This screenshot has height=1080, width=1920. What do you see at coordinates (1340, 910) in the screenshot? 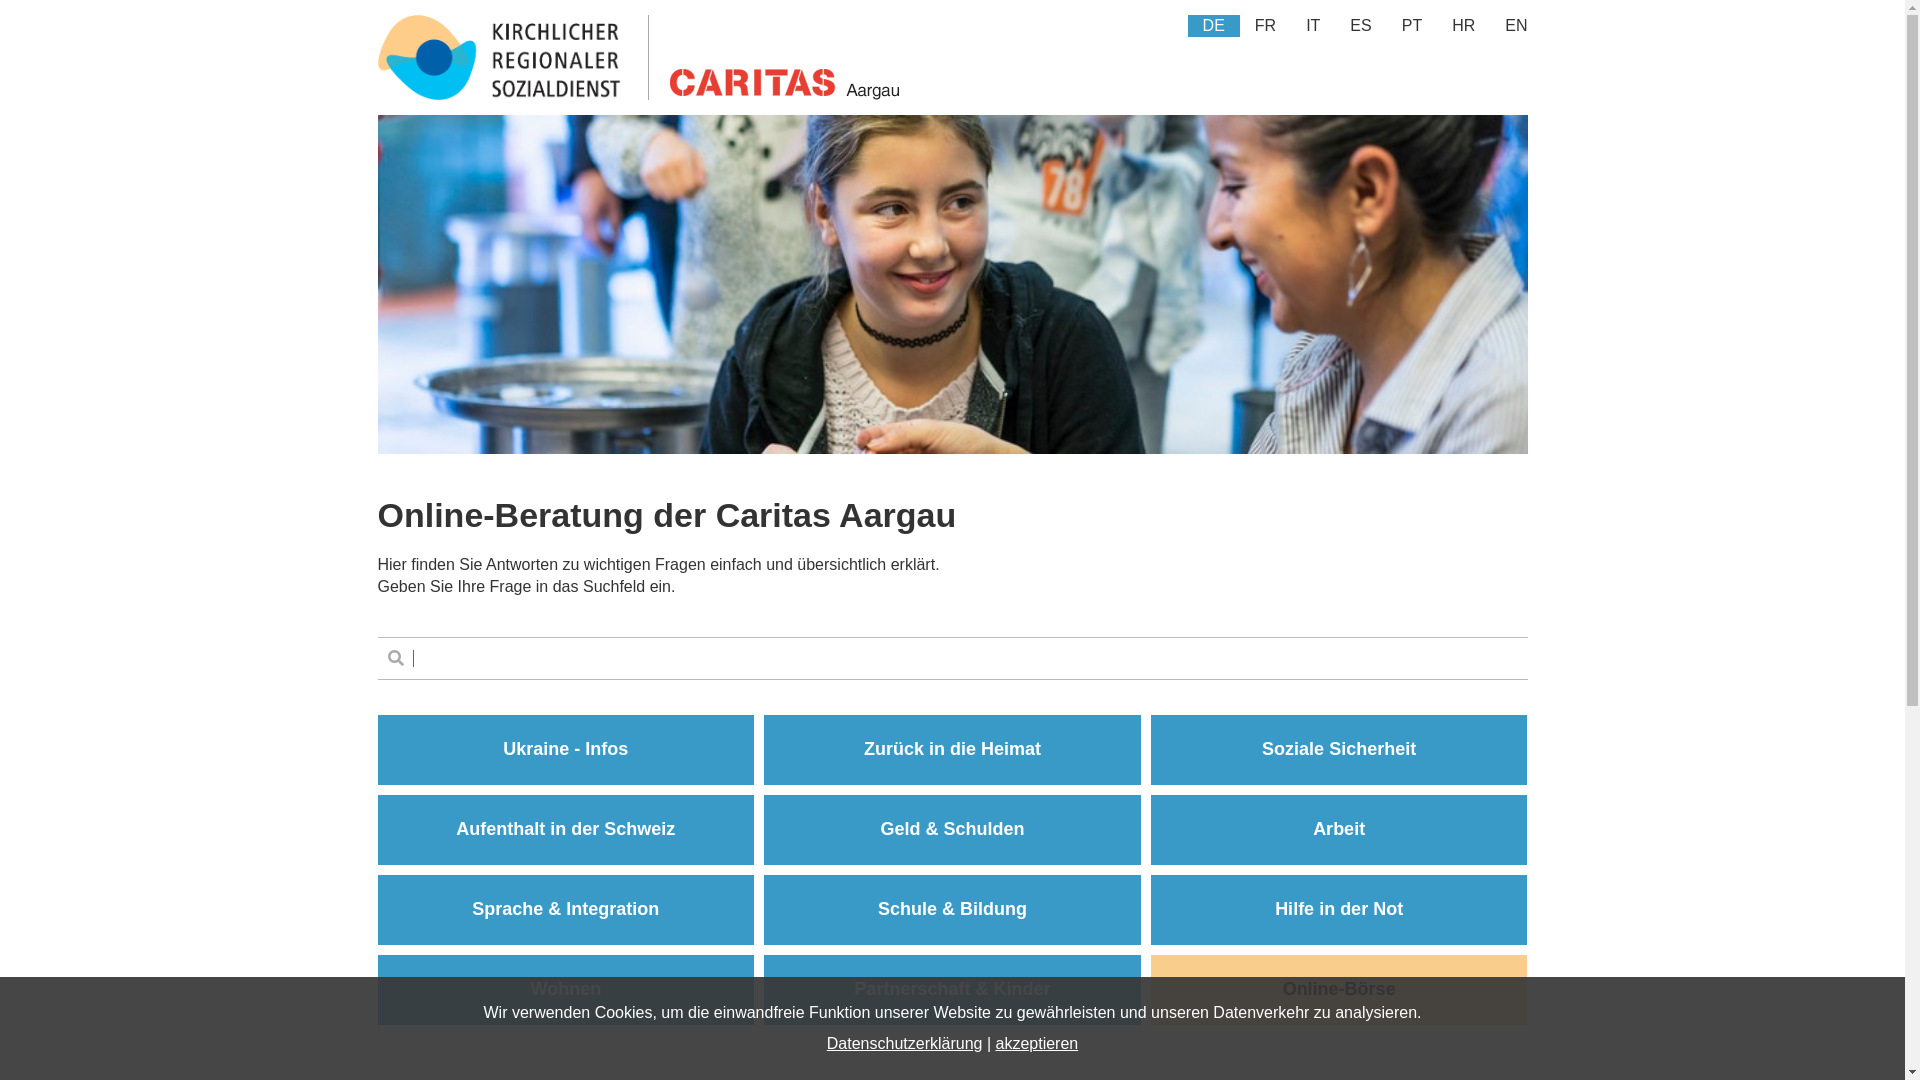
I see `Hilfe in der Not` at bounding box center [1340, 910].